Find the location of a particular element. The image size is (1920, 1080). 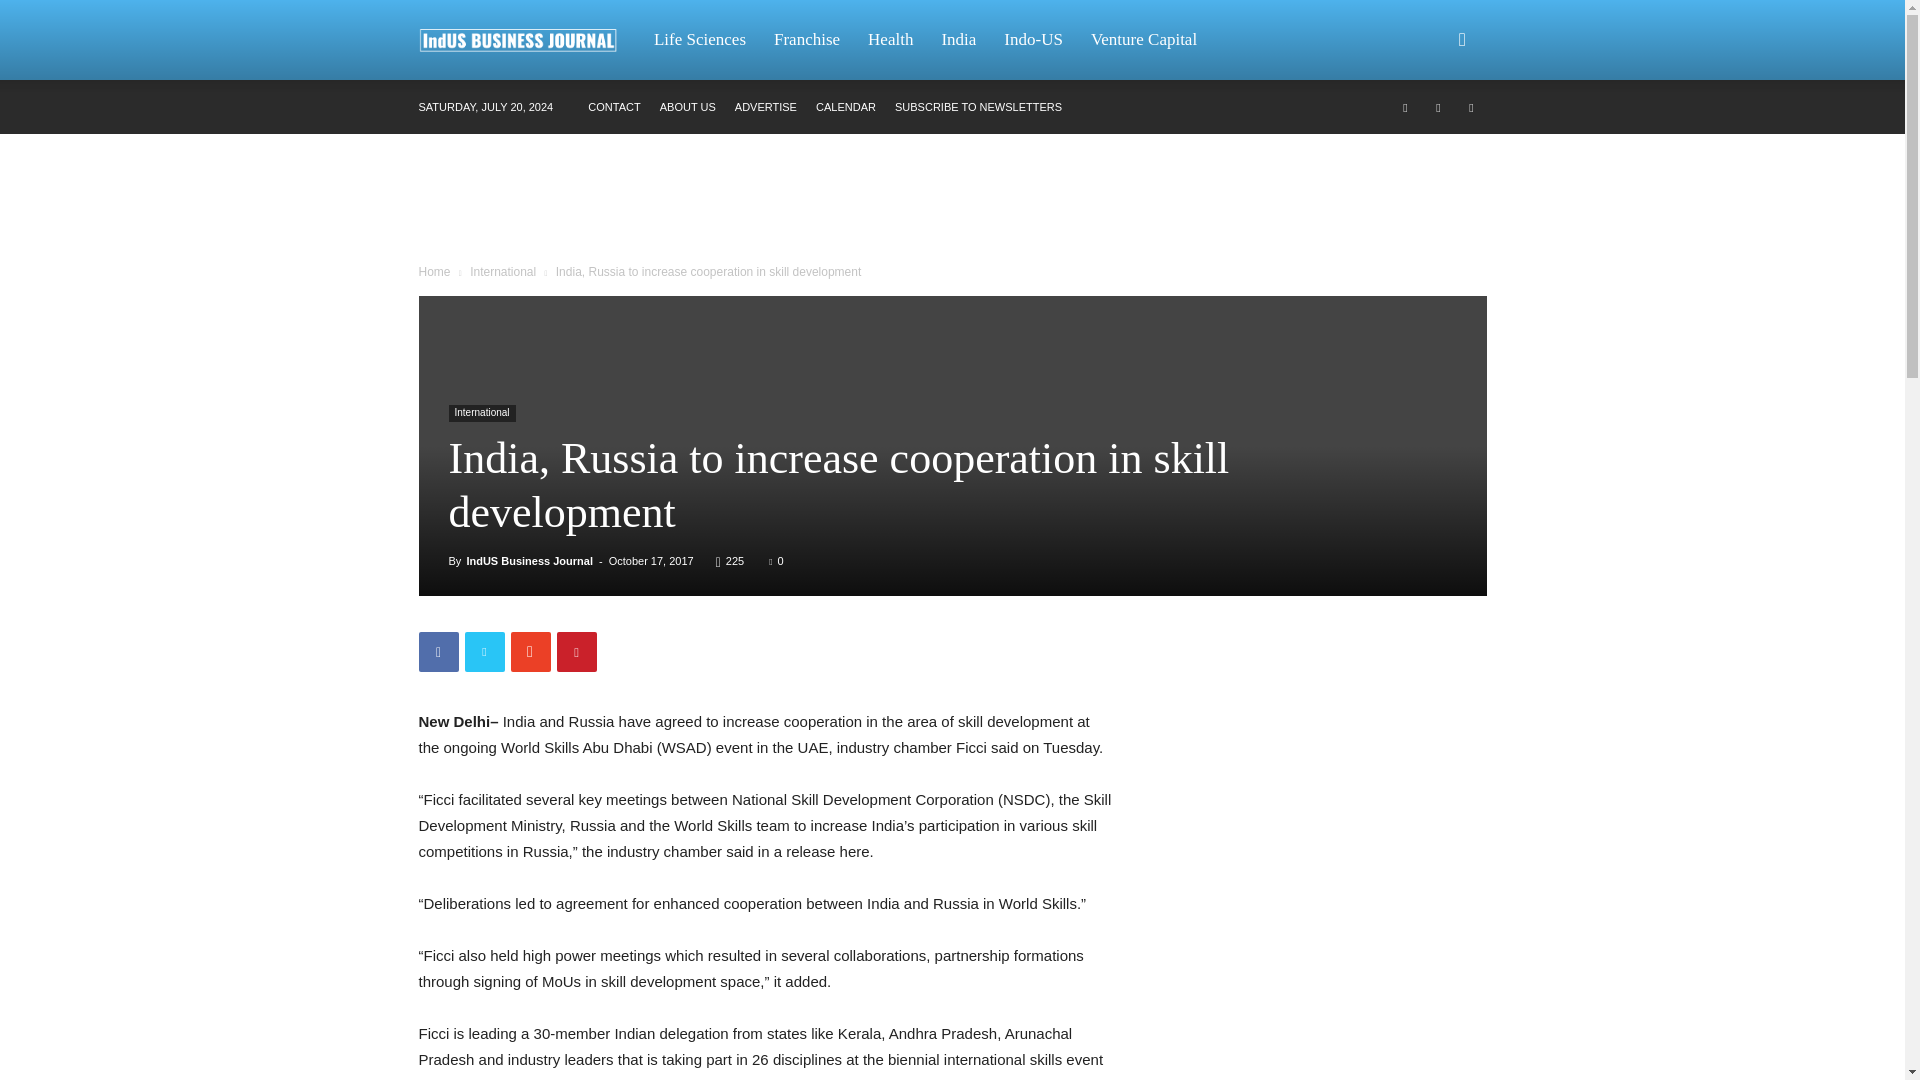

0 is located at coordinates (776, 561).